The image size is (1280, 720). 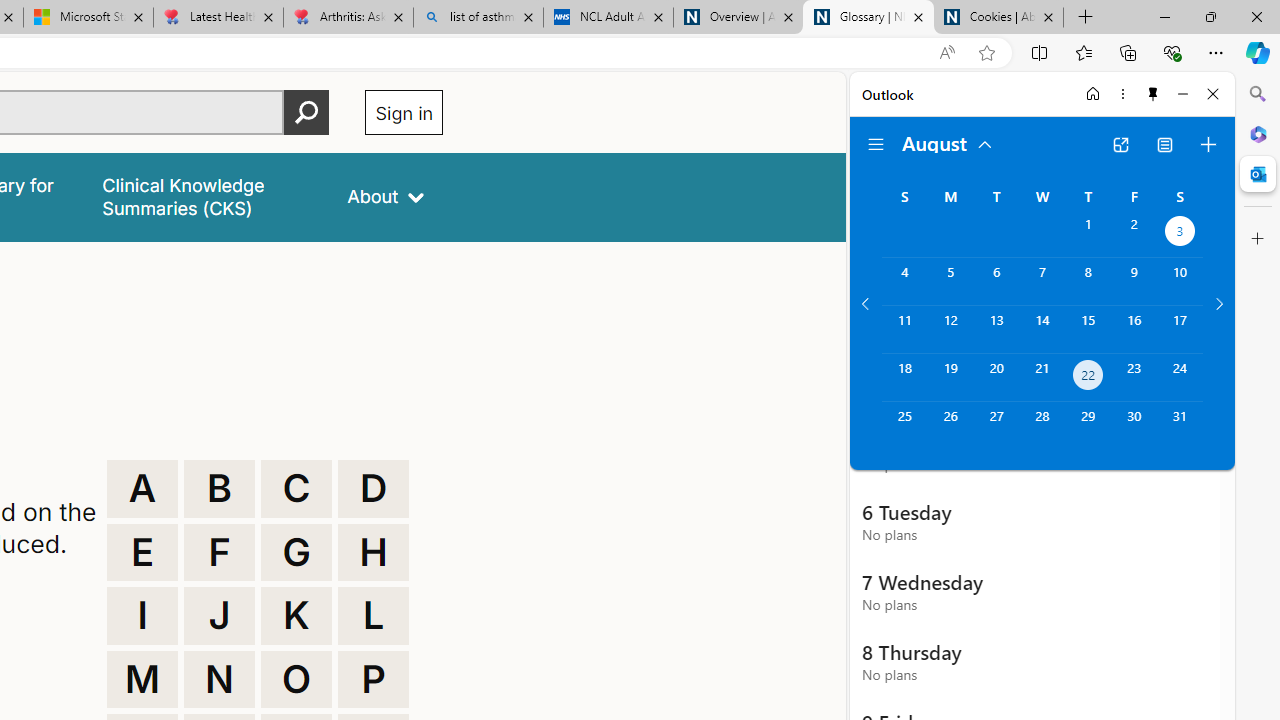 I want to click on N, so click(x=219, y=680).